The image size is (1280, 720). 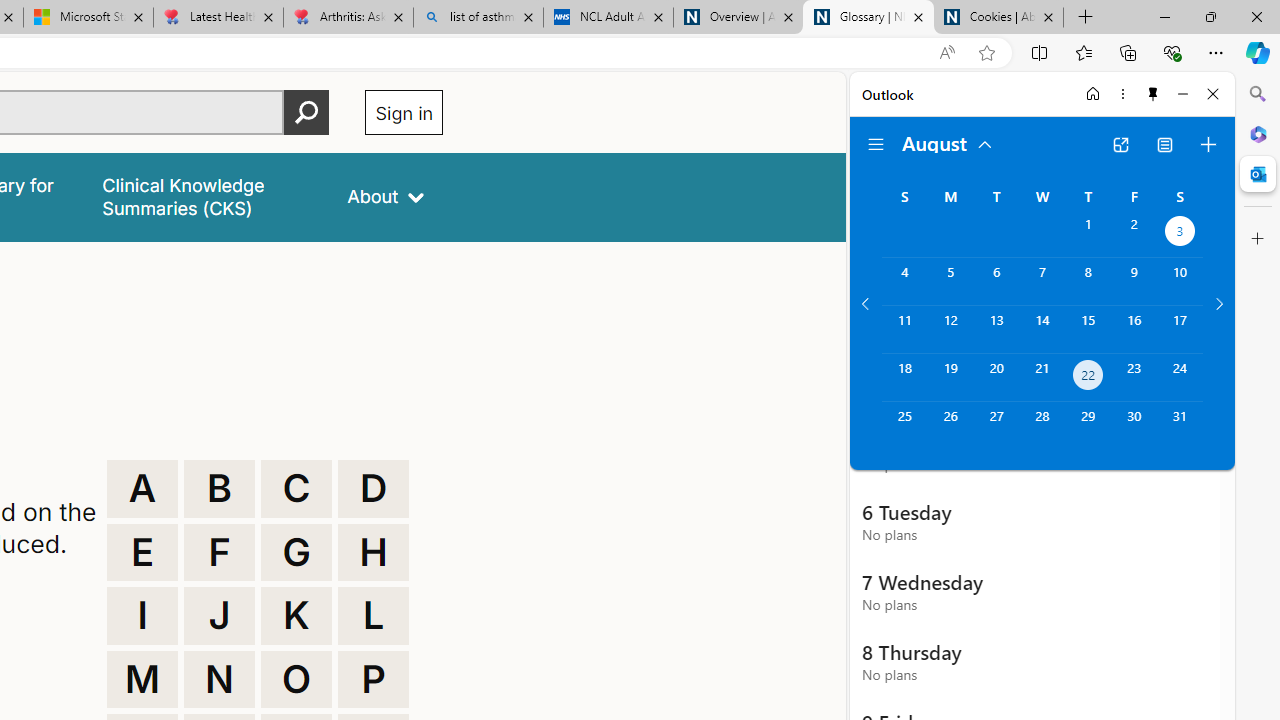 I want to click on N, so click(x=219, y=680).